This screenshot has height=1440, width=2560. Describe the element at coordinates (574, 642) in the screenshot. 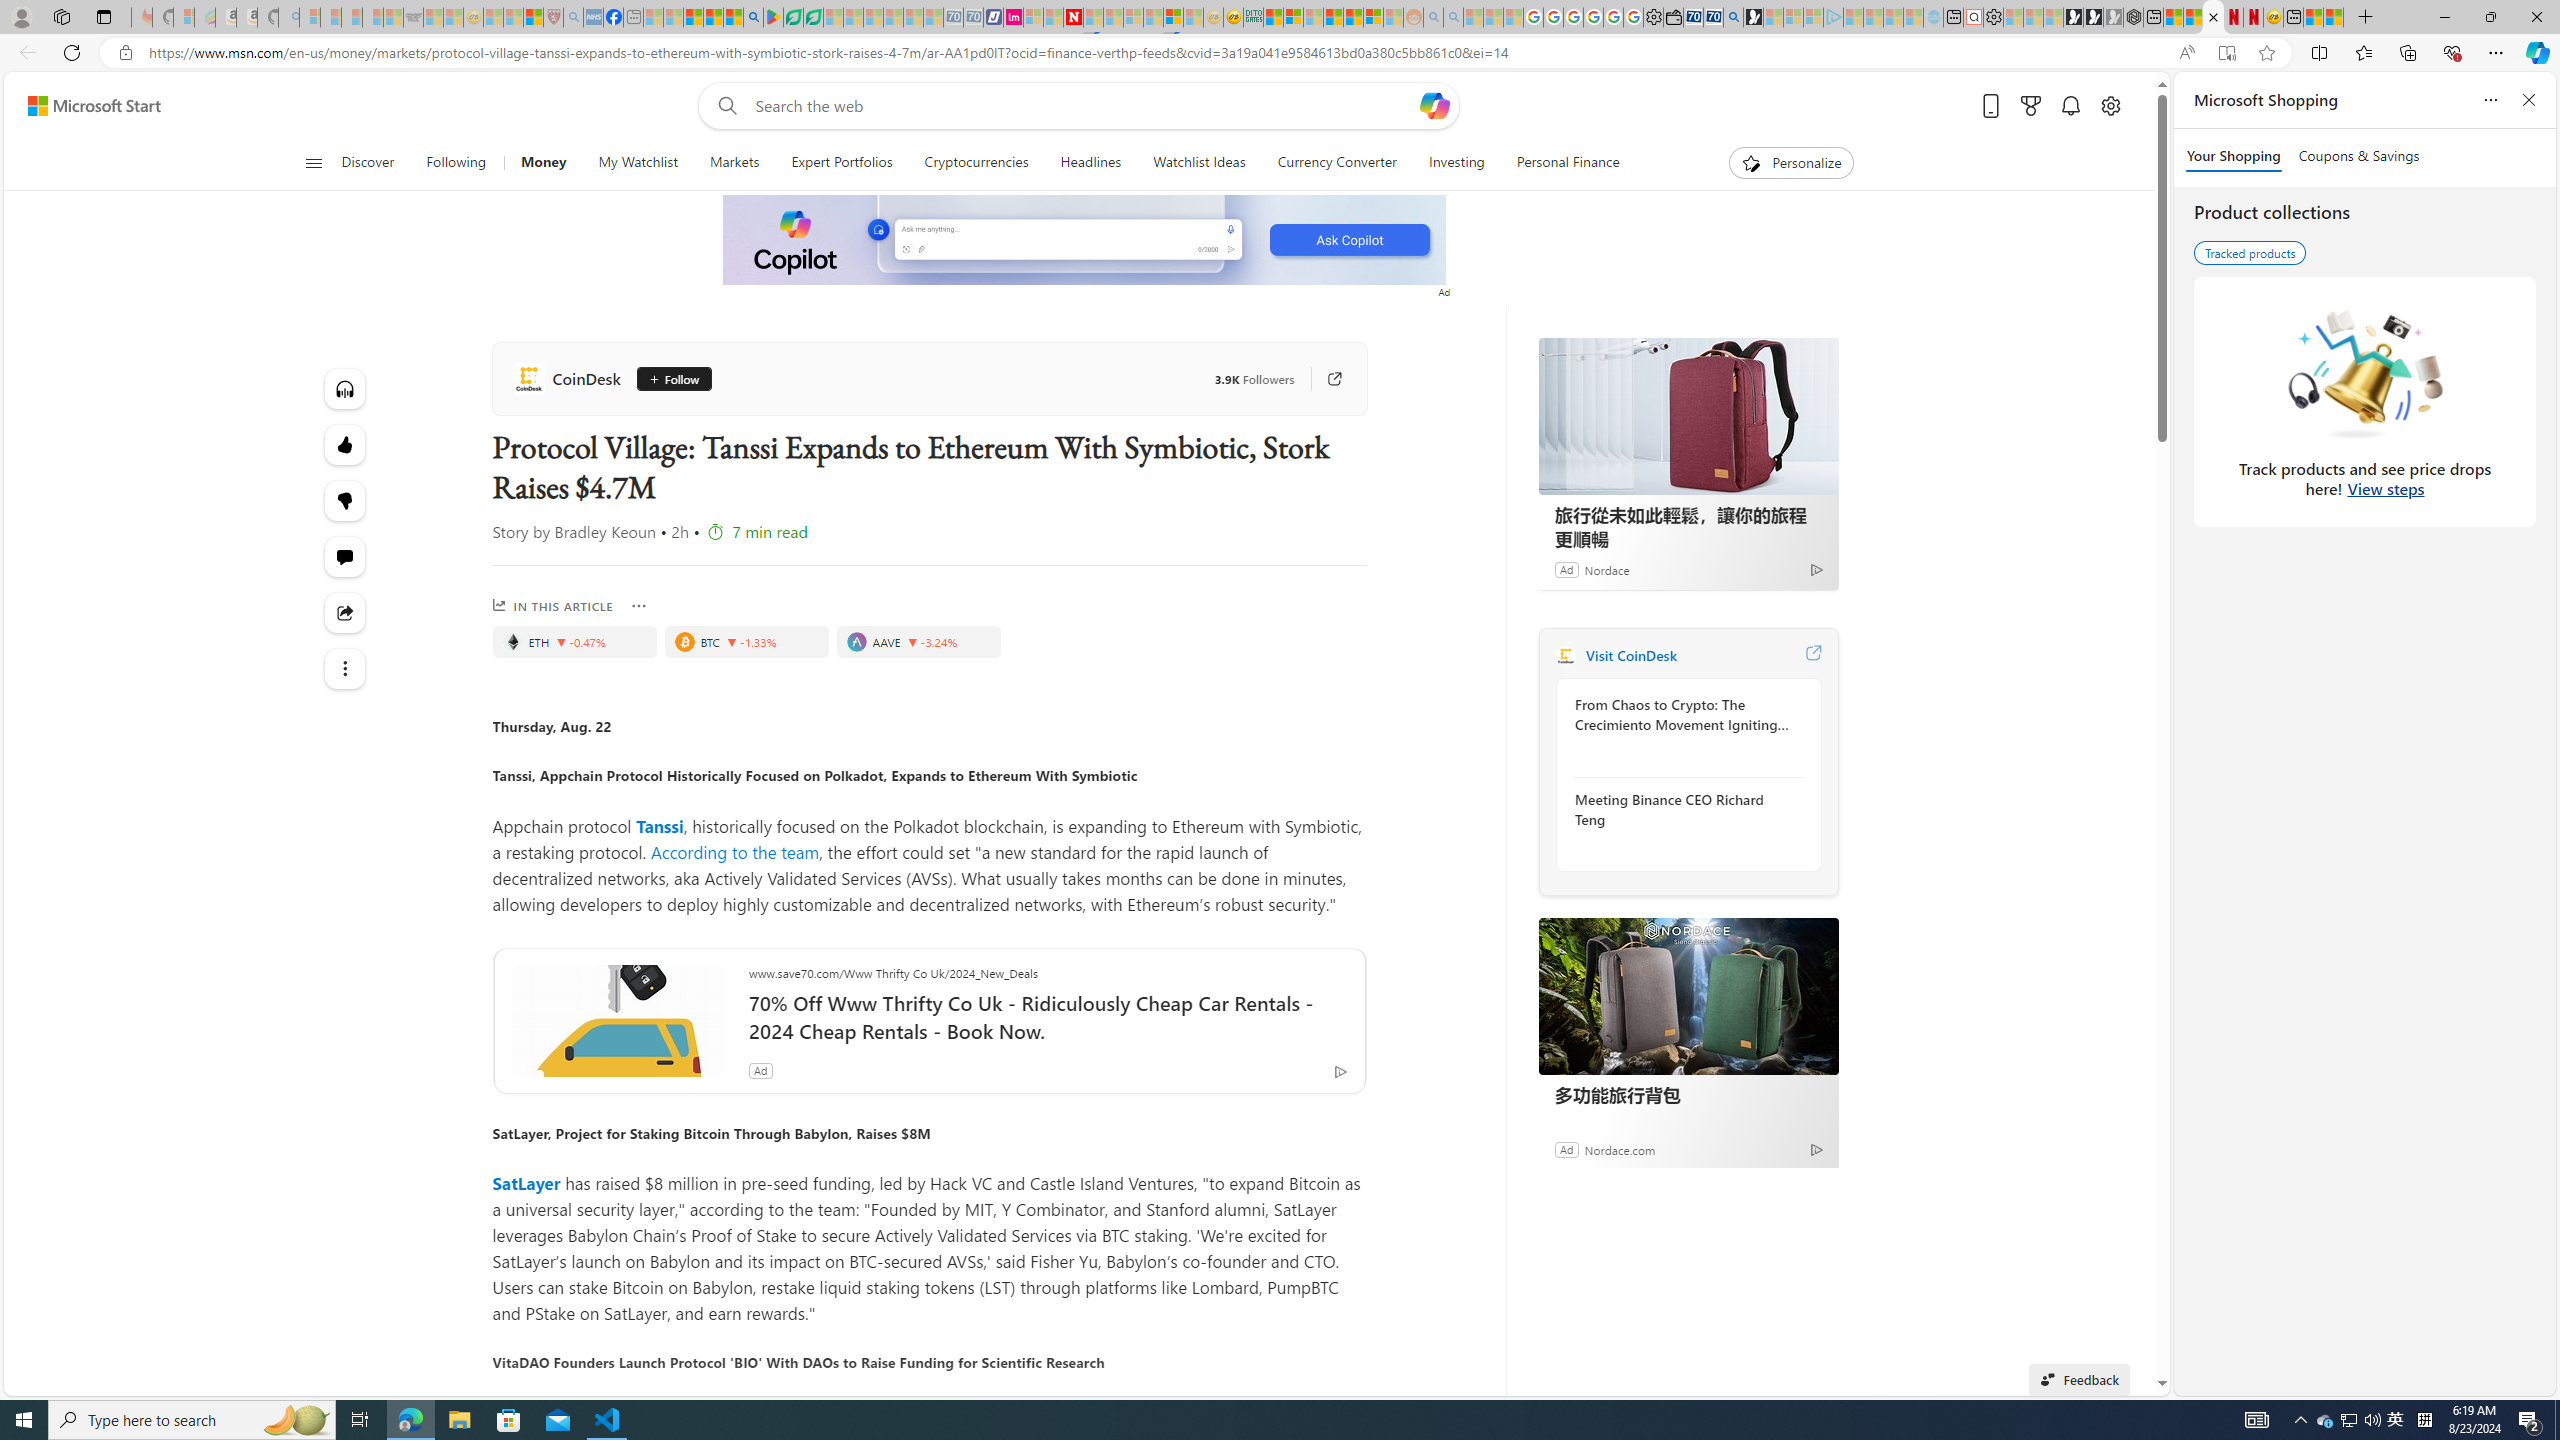

I see `ETH, Ethereum. Price is 2,623.15. Decreased by -0.47%` at that location.